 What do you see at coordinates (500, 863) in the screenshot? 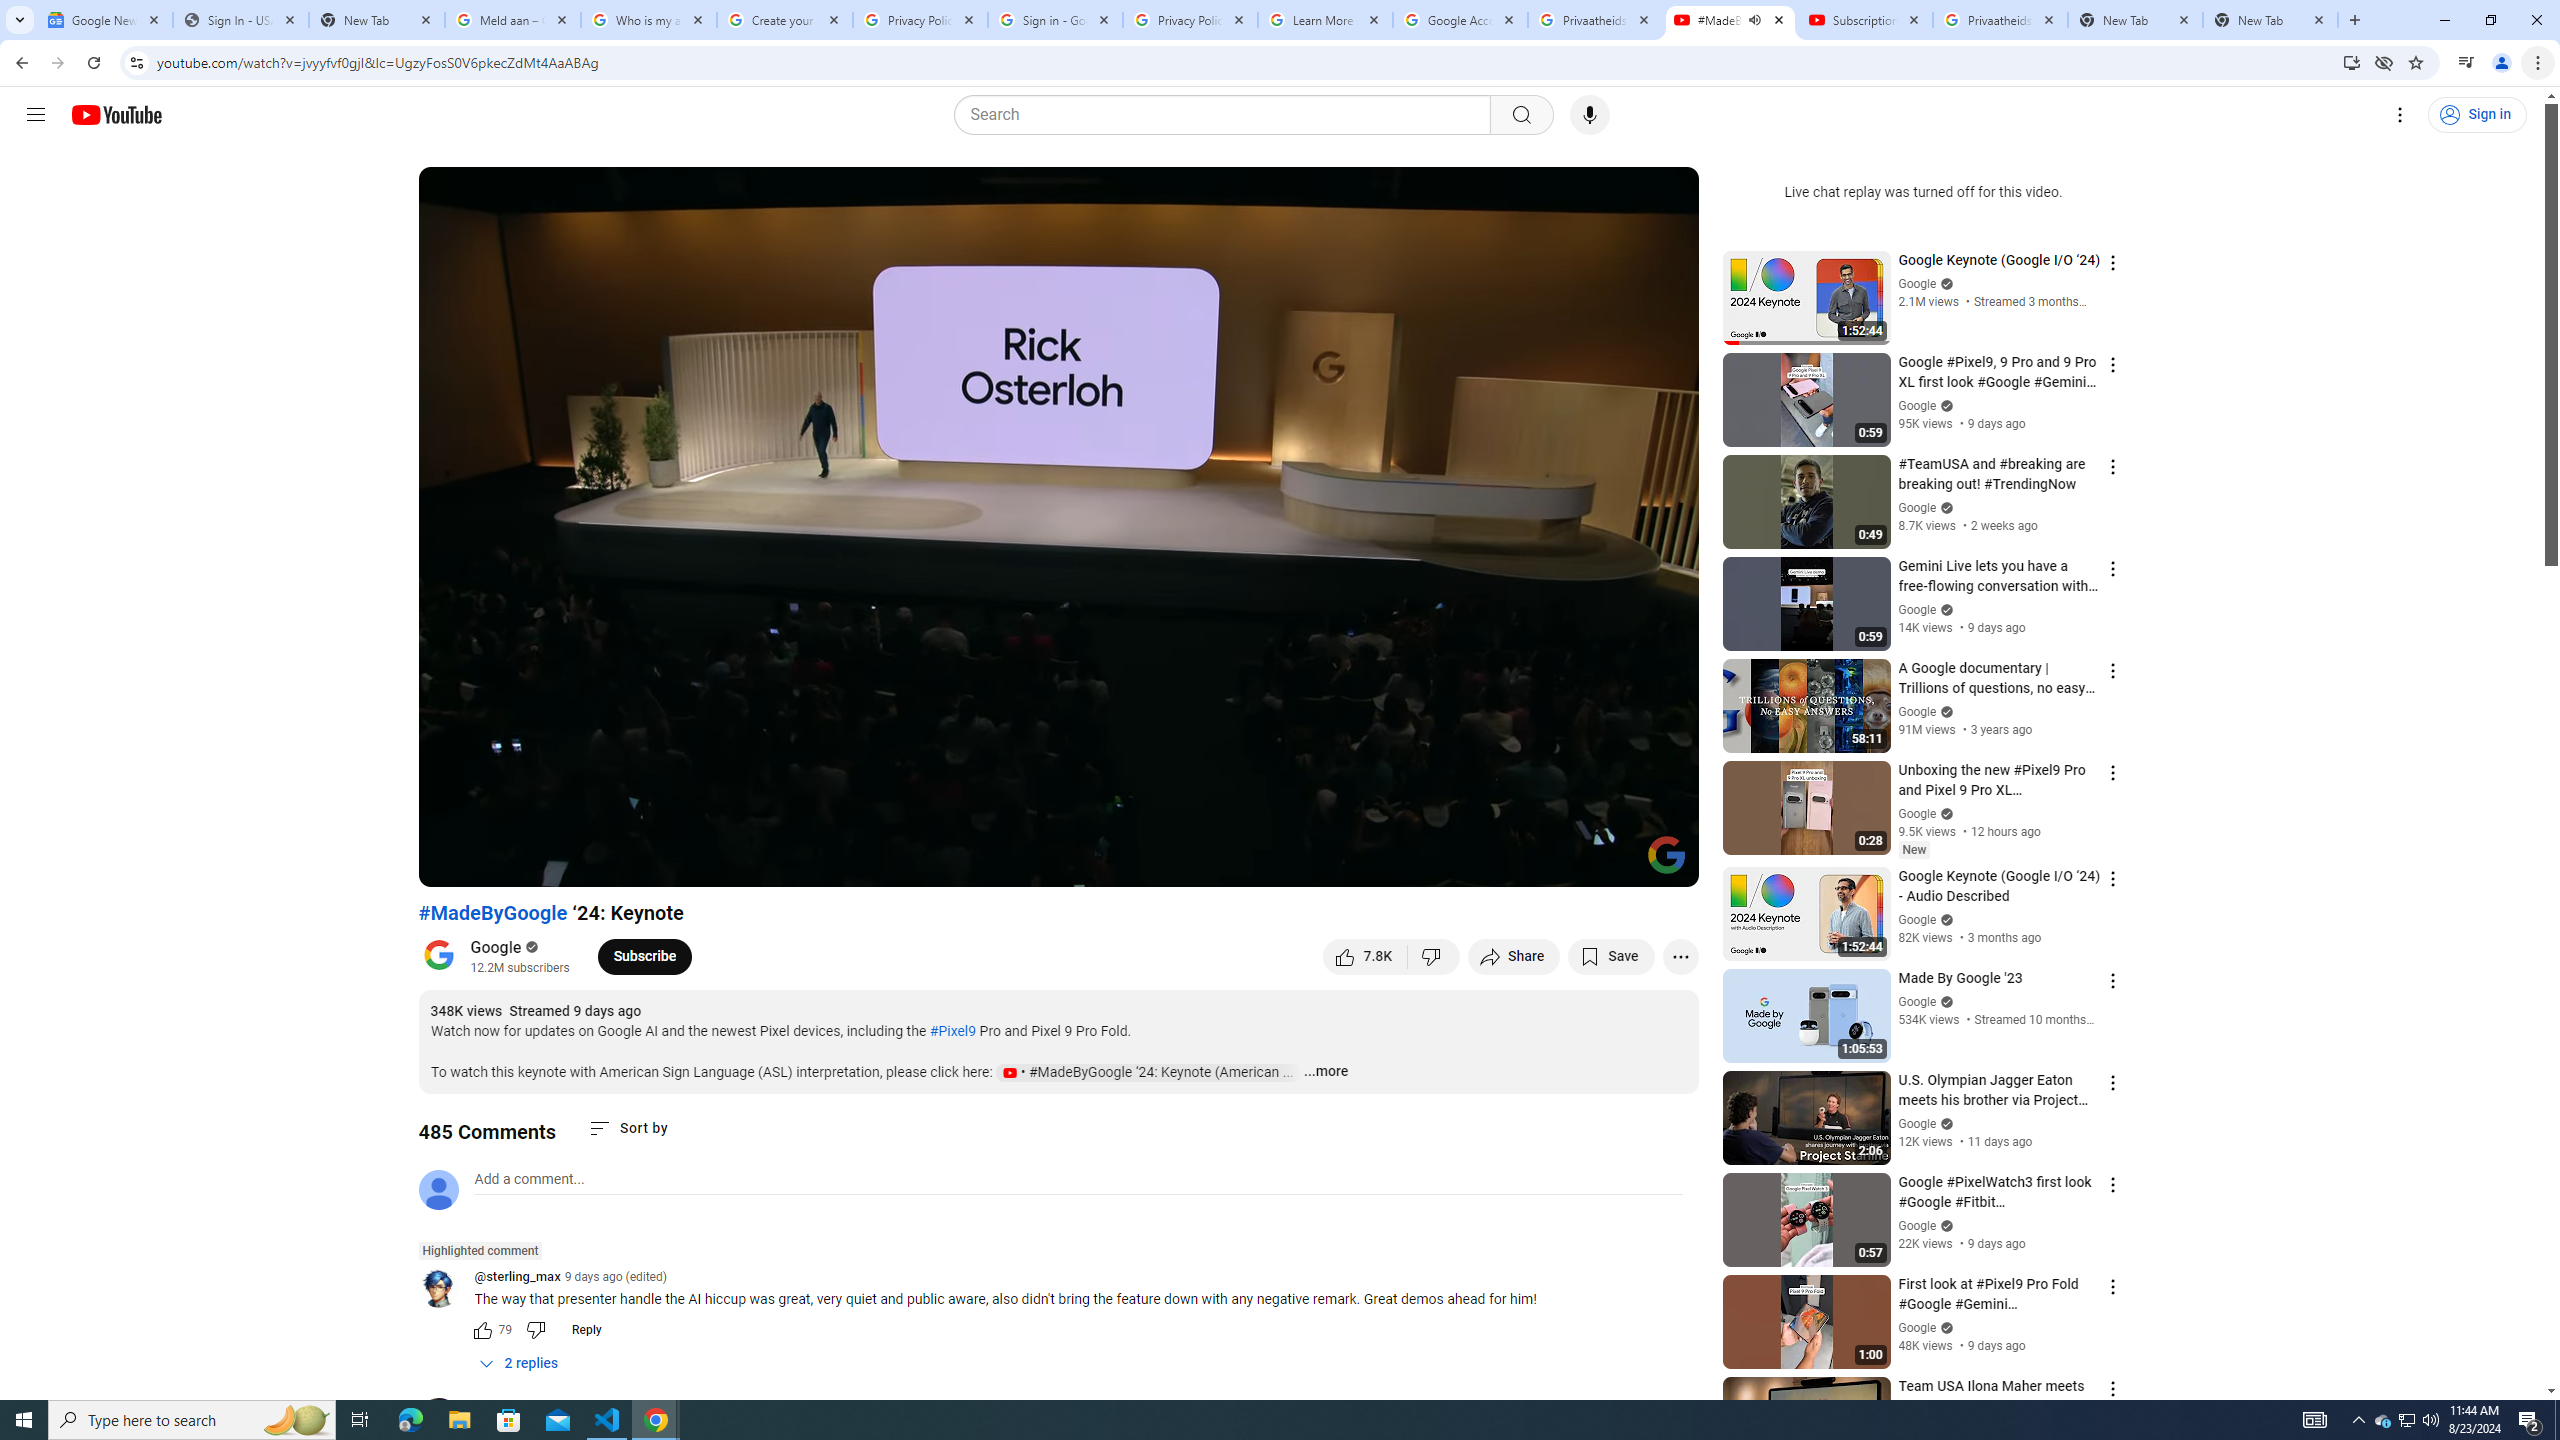
I see `Next (SHIFT+n)` at bounding box center [500, 863].